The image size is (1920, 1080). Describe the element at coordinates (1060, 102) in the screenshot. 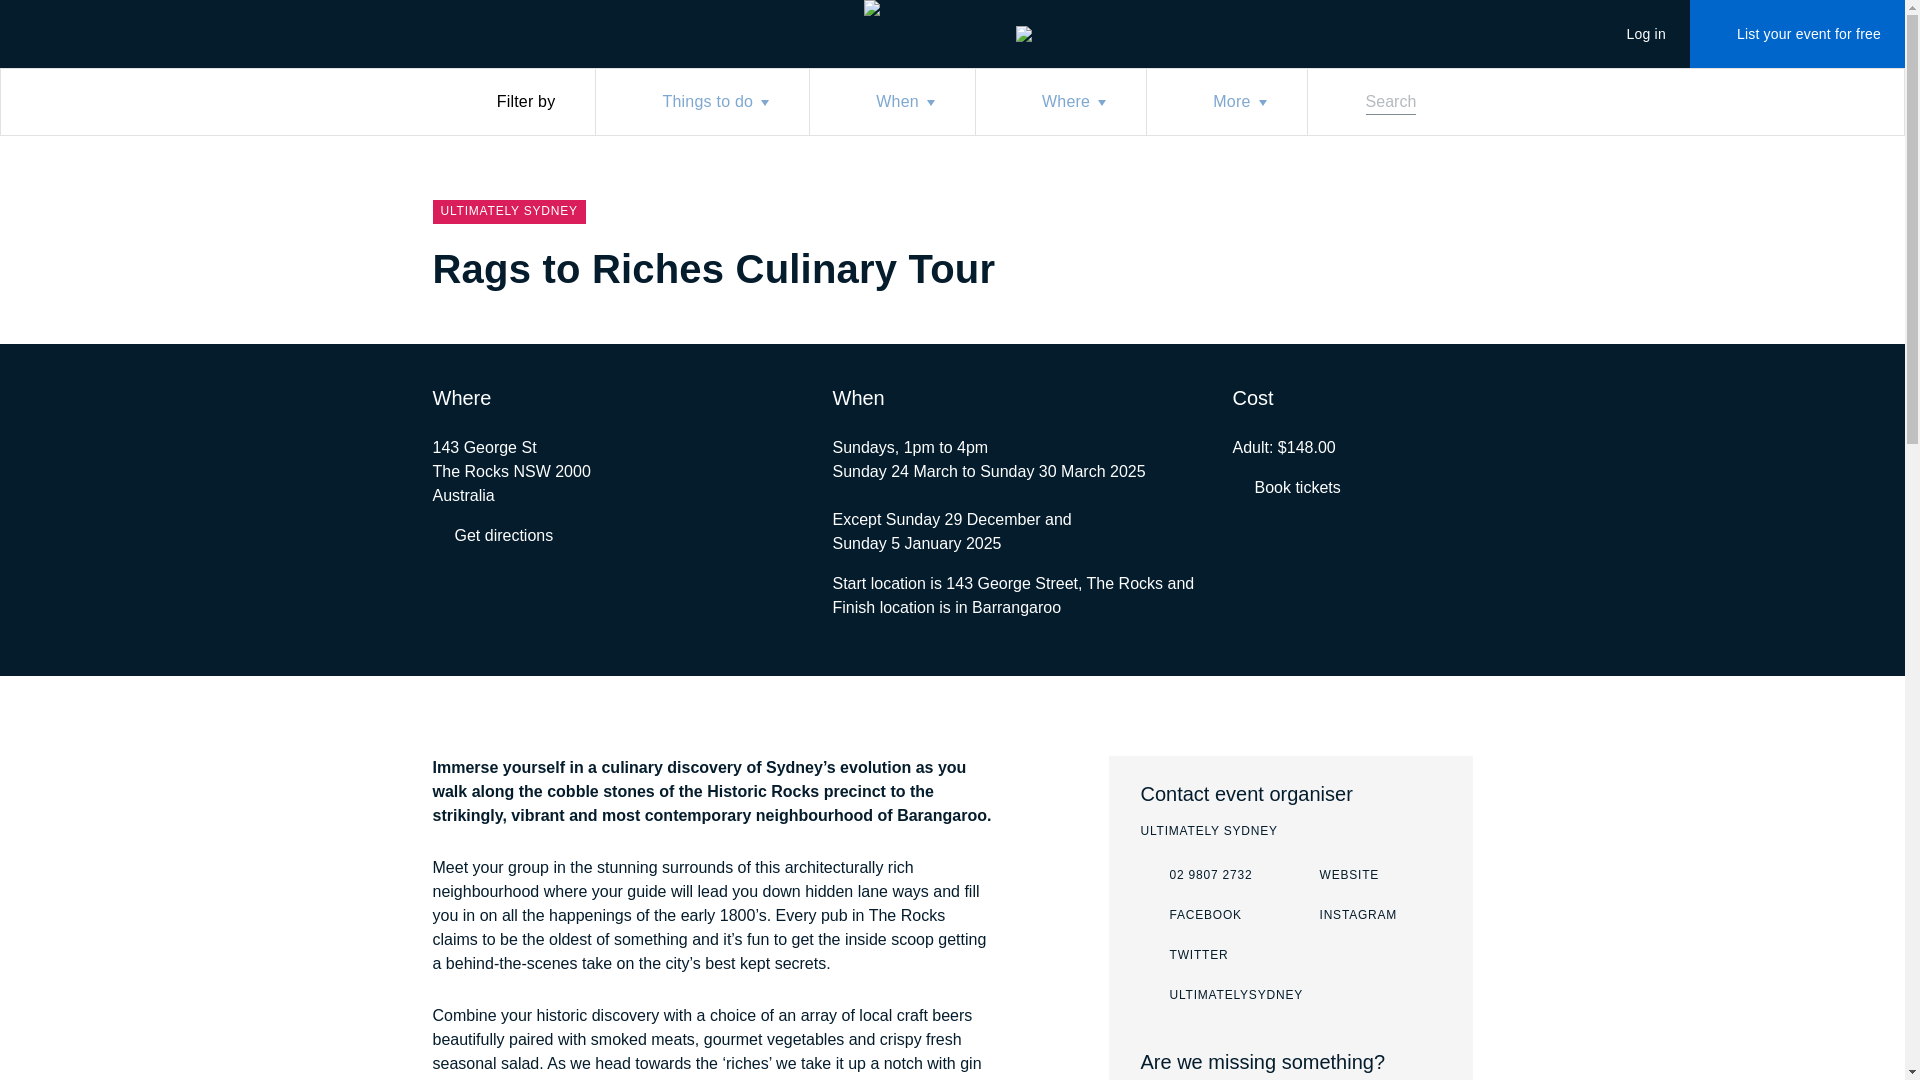

I see `Share on Twitter` at that location.